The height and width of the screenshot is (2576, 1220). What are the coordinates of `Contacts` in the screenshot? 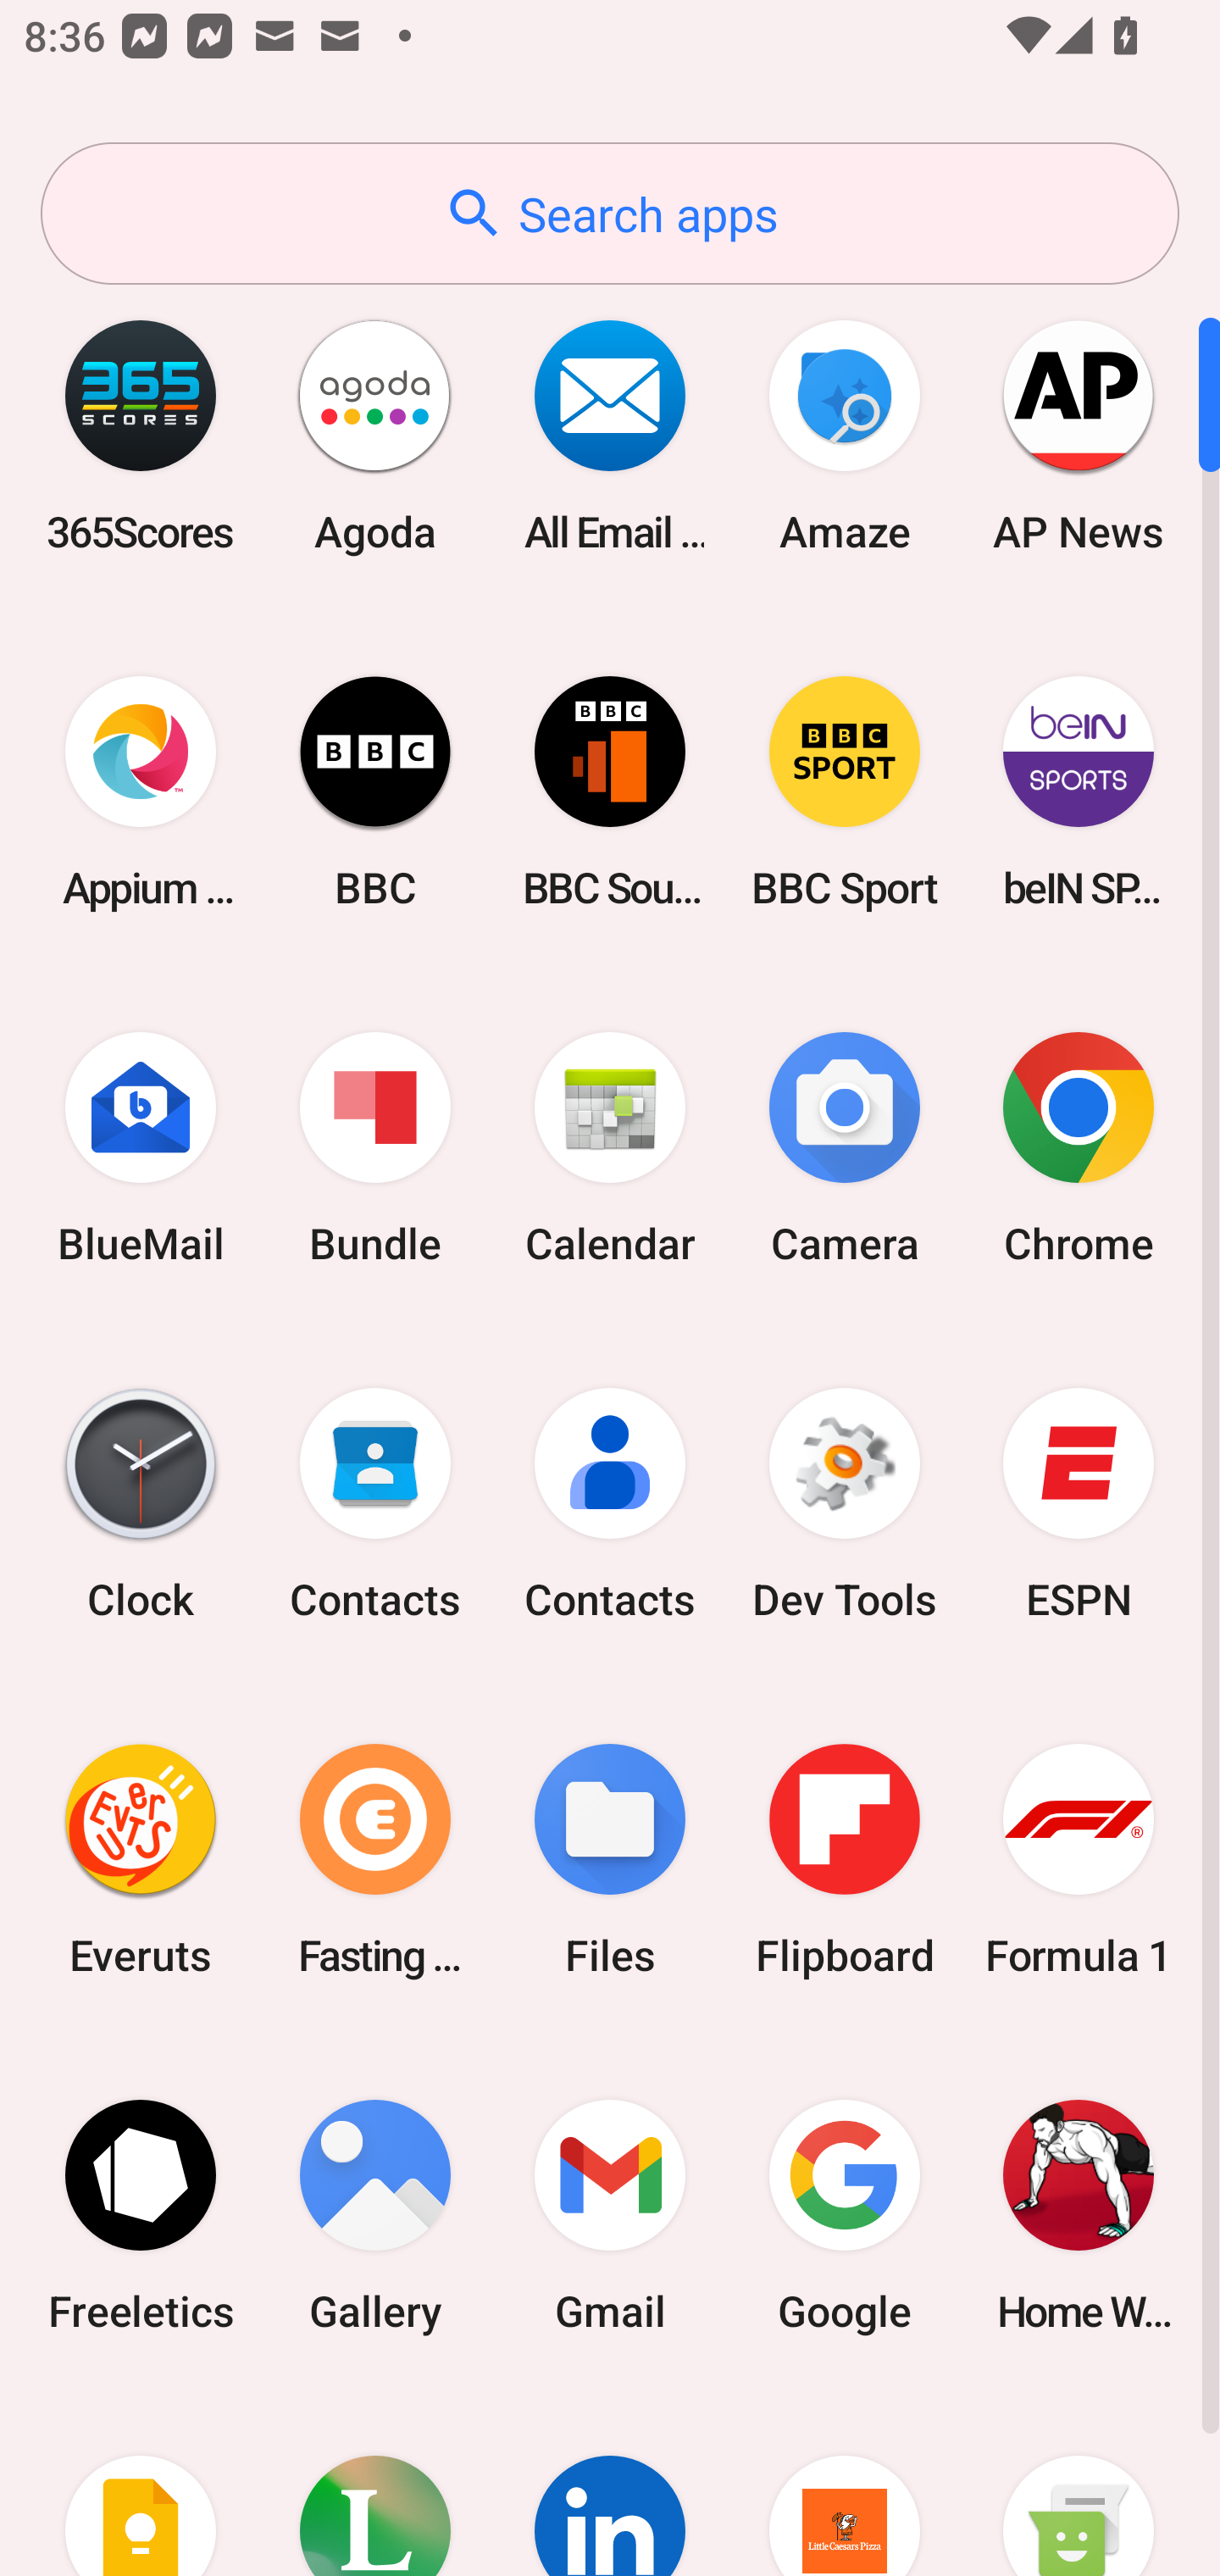 It's located at (375, 1504).